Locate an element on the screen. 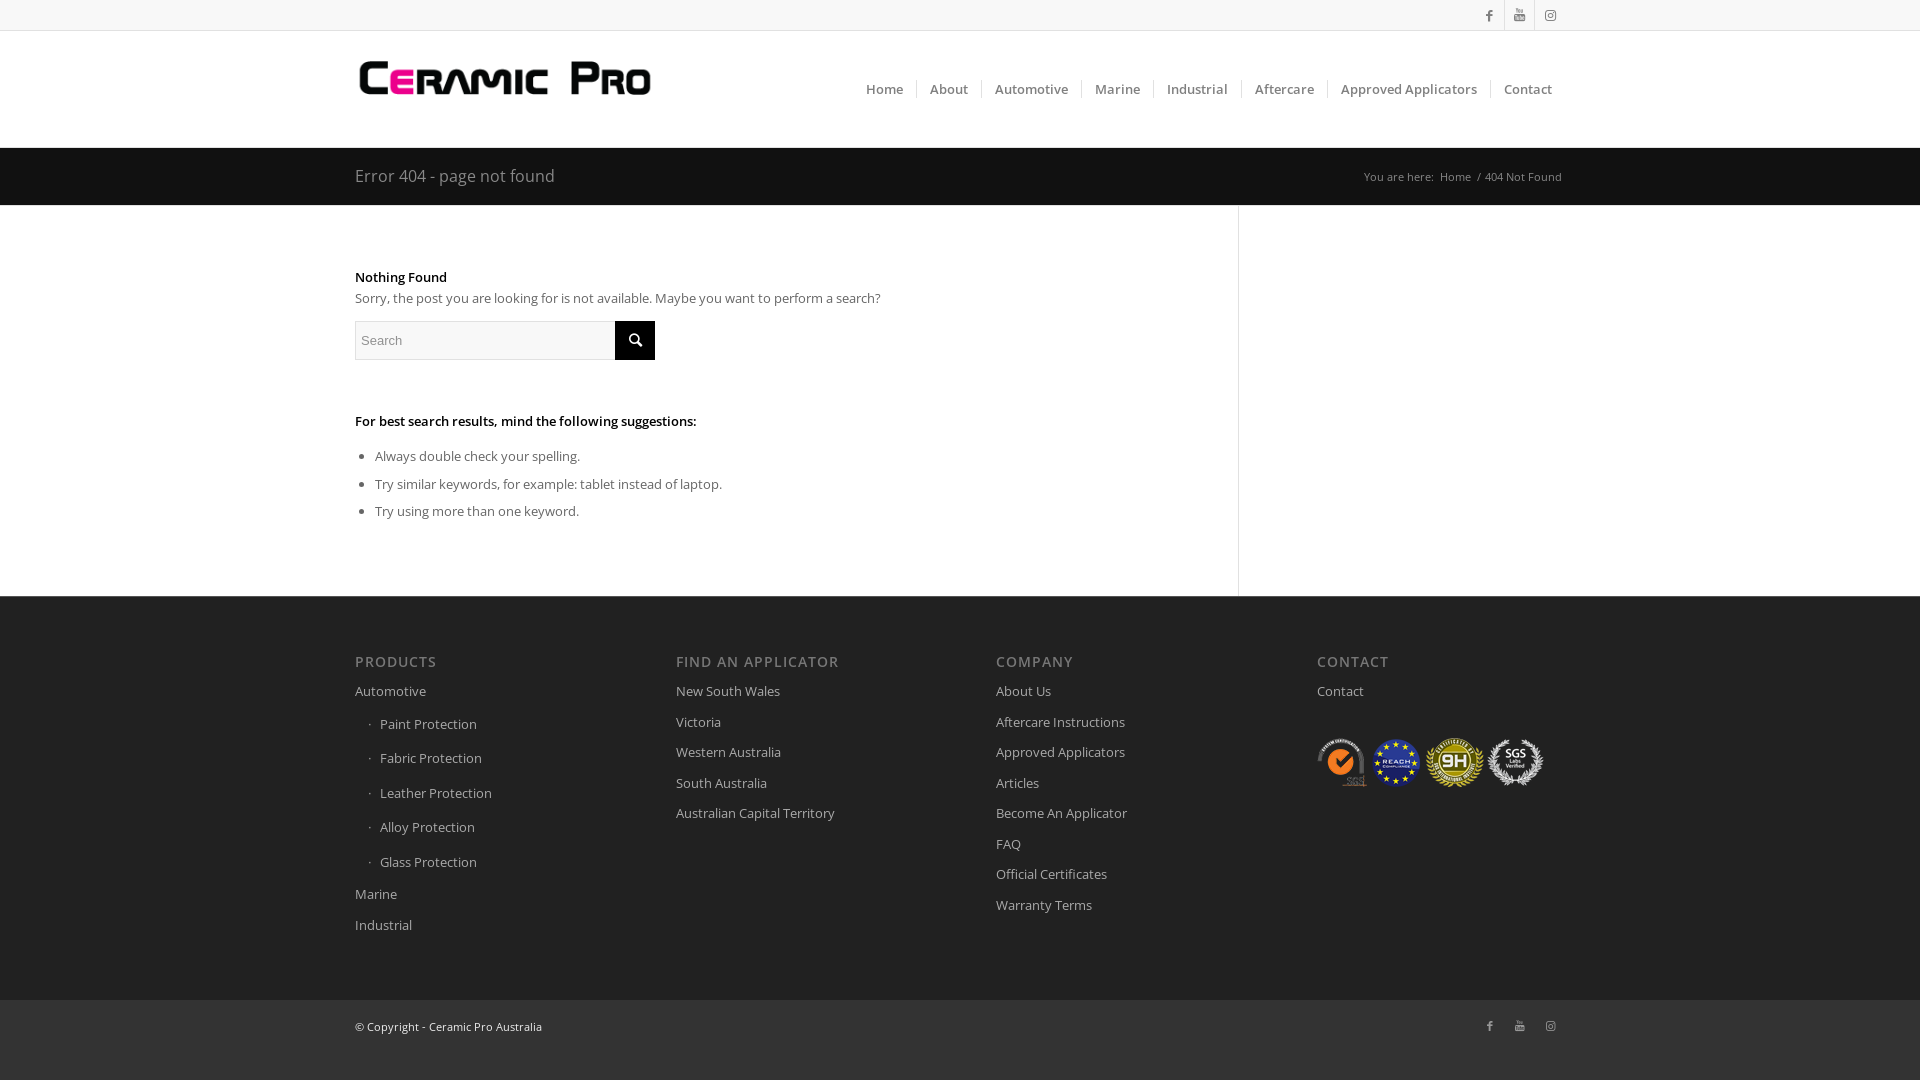 The height and width of the screenshot is (1080, 1920). Approved Applicators is located at coordinates (1408, 89).